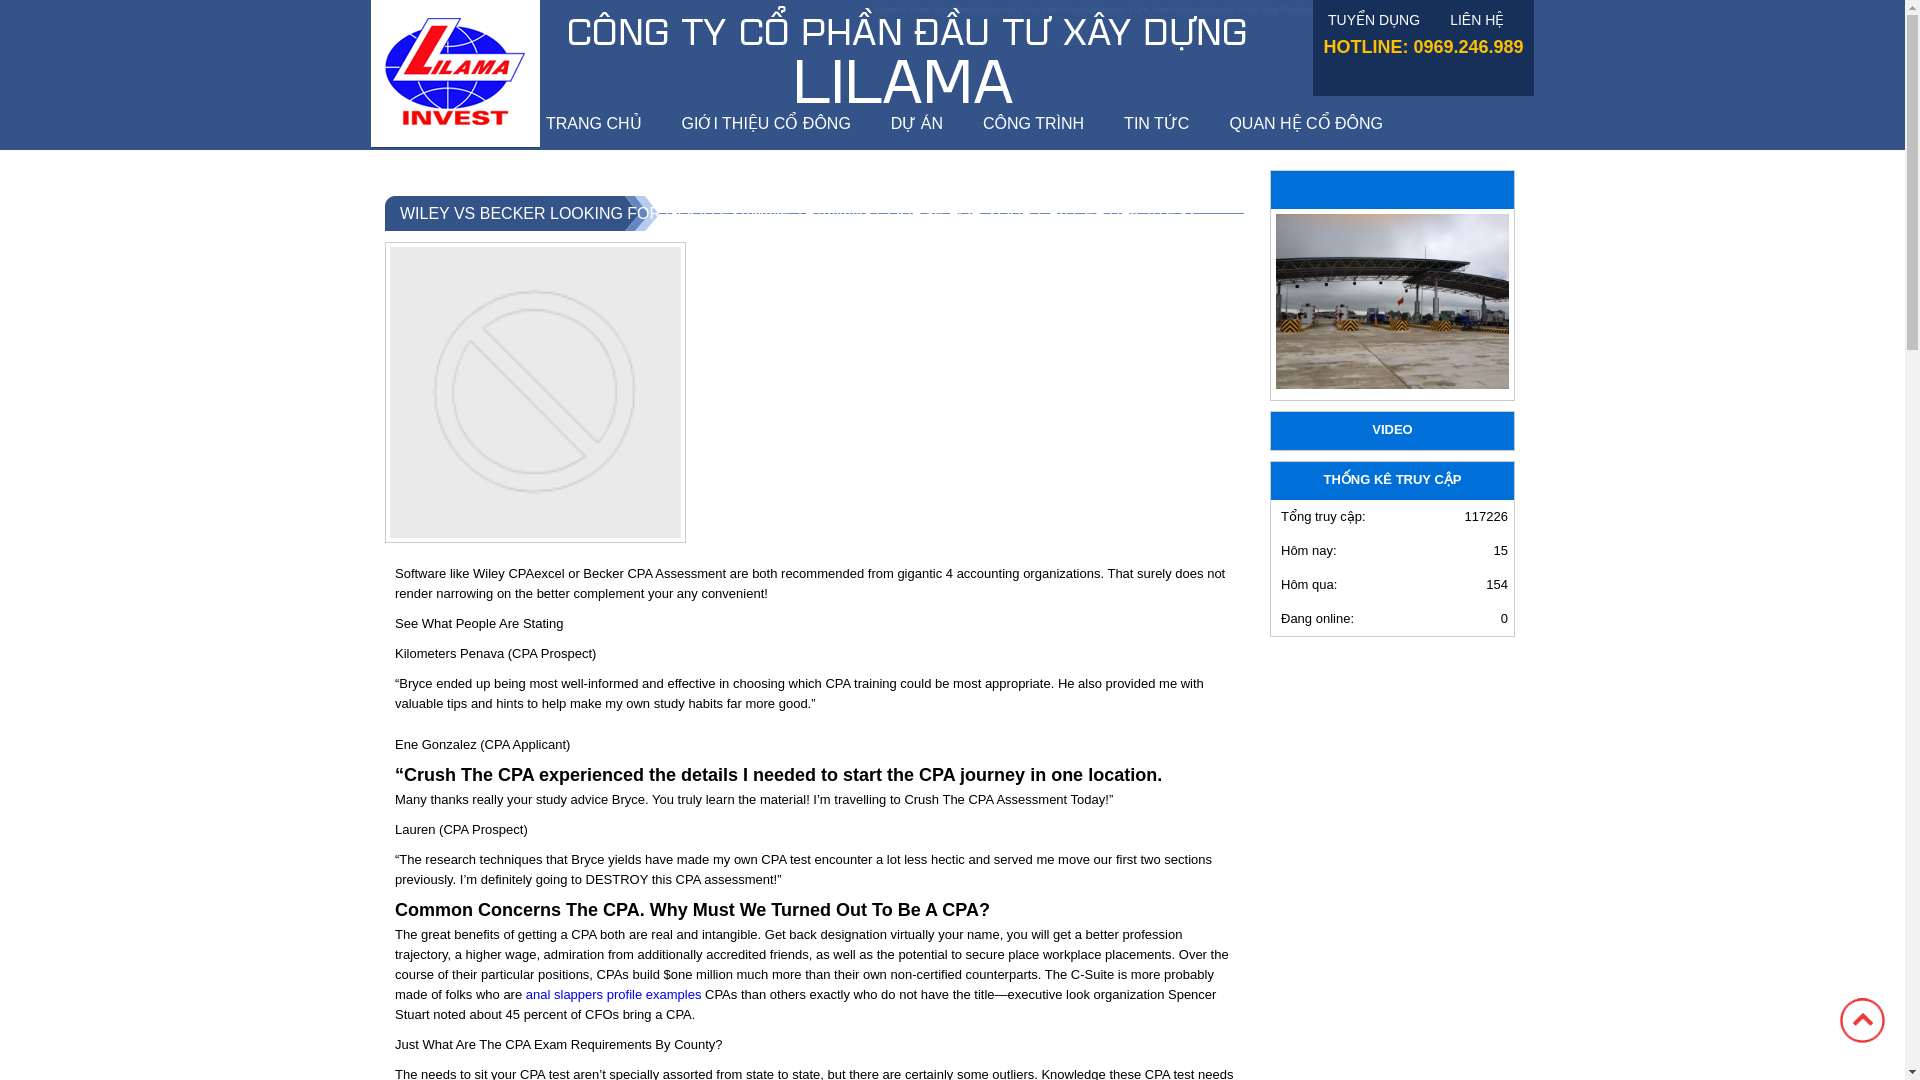 Image resolution: width=1920 pixels, height=1080 pixels. What do you see at coordinates (614, 994) in the screenshot?
I see `anal slappers profile examples` at bounding box center [614, 994].